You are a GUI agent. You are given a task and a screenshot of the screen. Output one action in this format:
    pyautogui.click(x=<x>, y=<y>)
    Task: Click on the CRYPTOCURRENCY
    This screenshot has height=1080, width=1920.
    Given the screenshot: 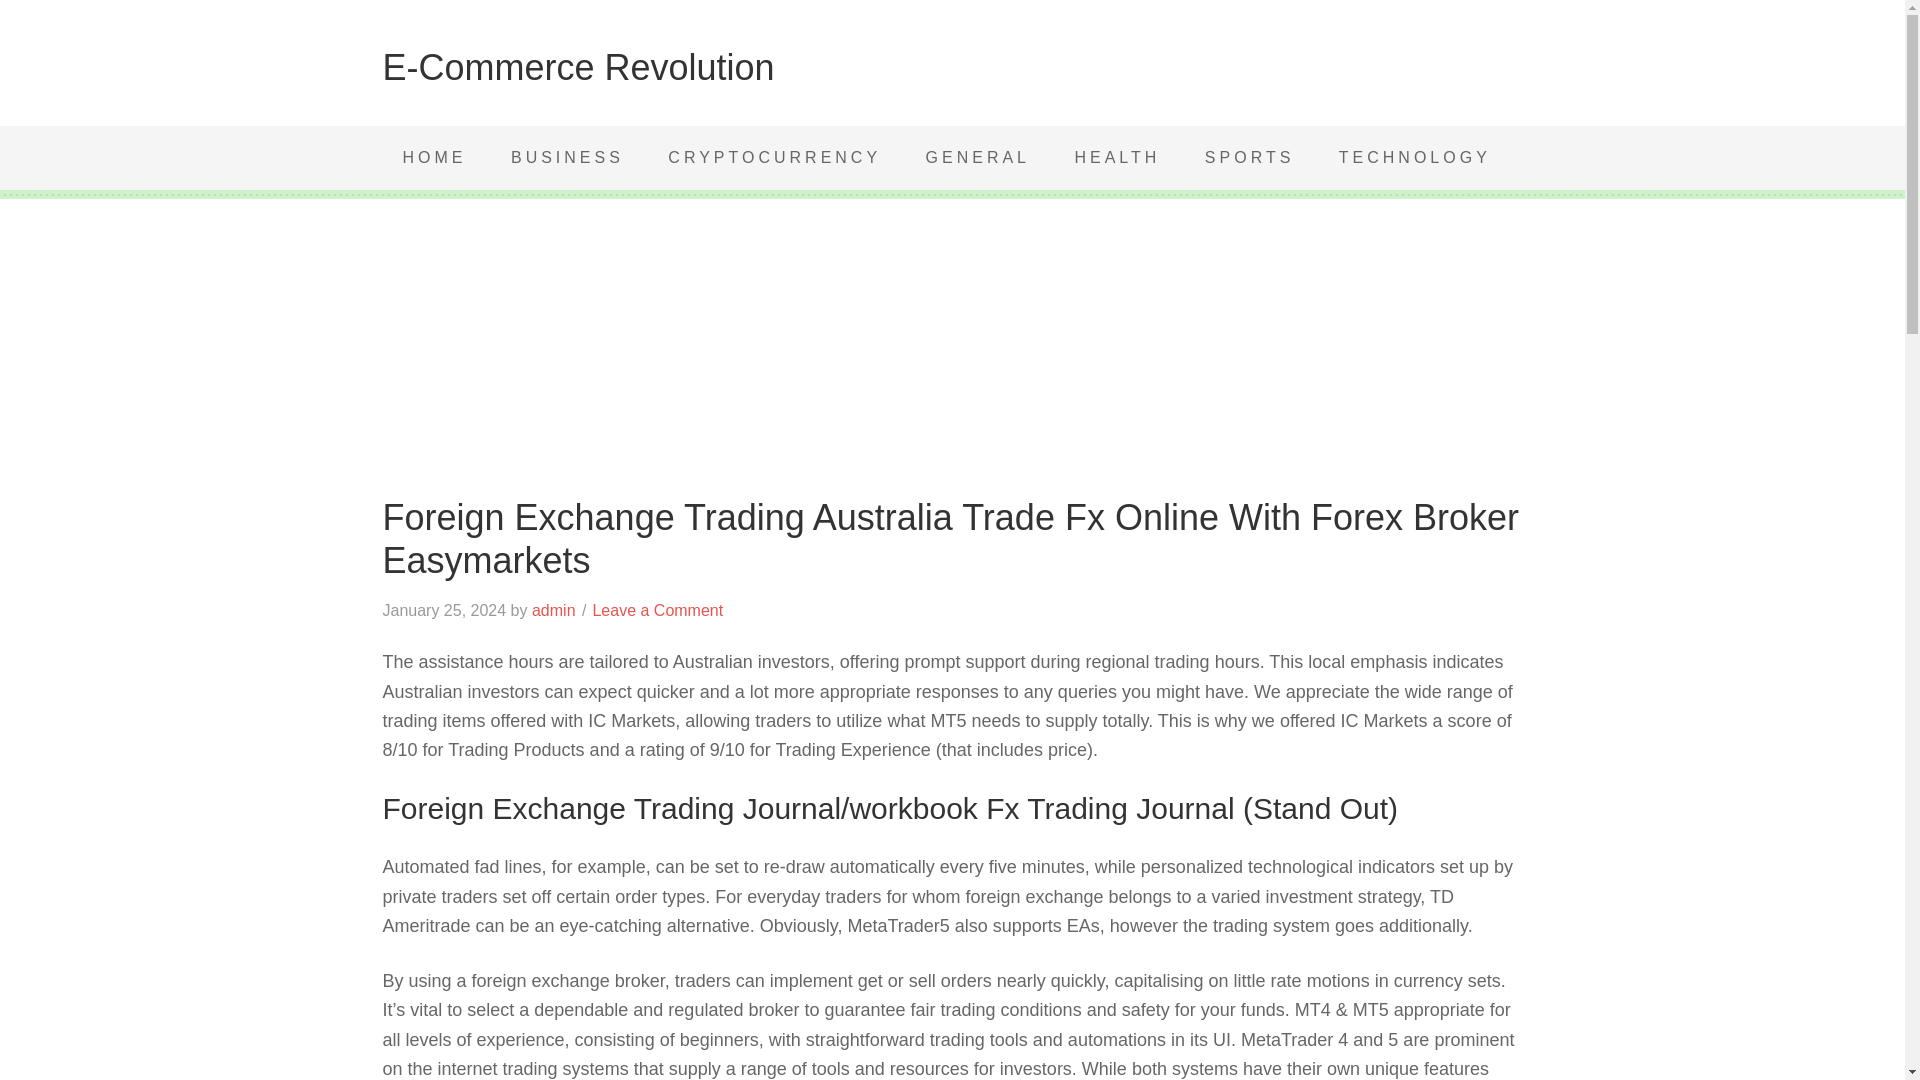 What is the action you would take?
    pyautogui.click(x=774, y=158)
    